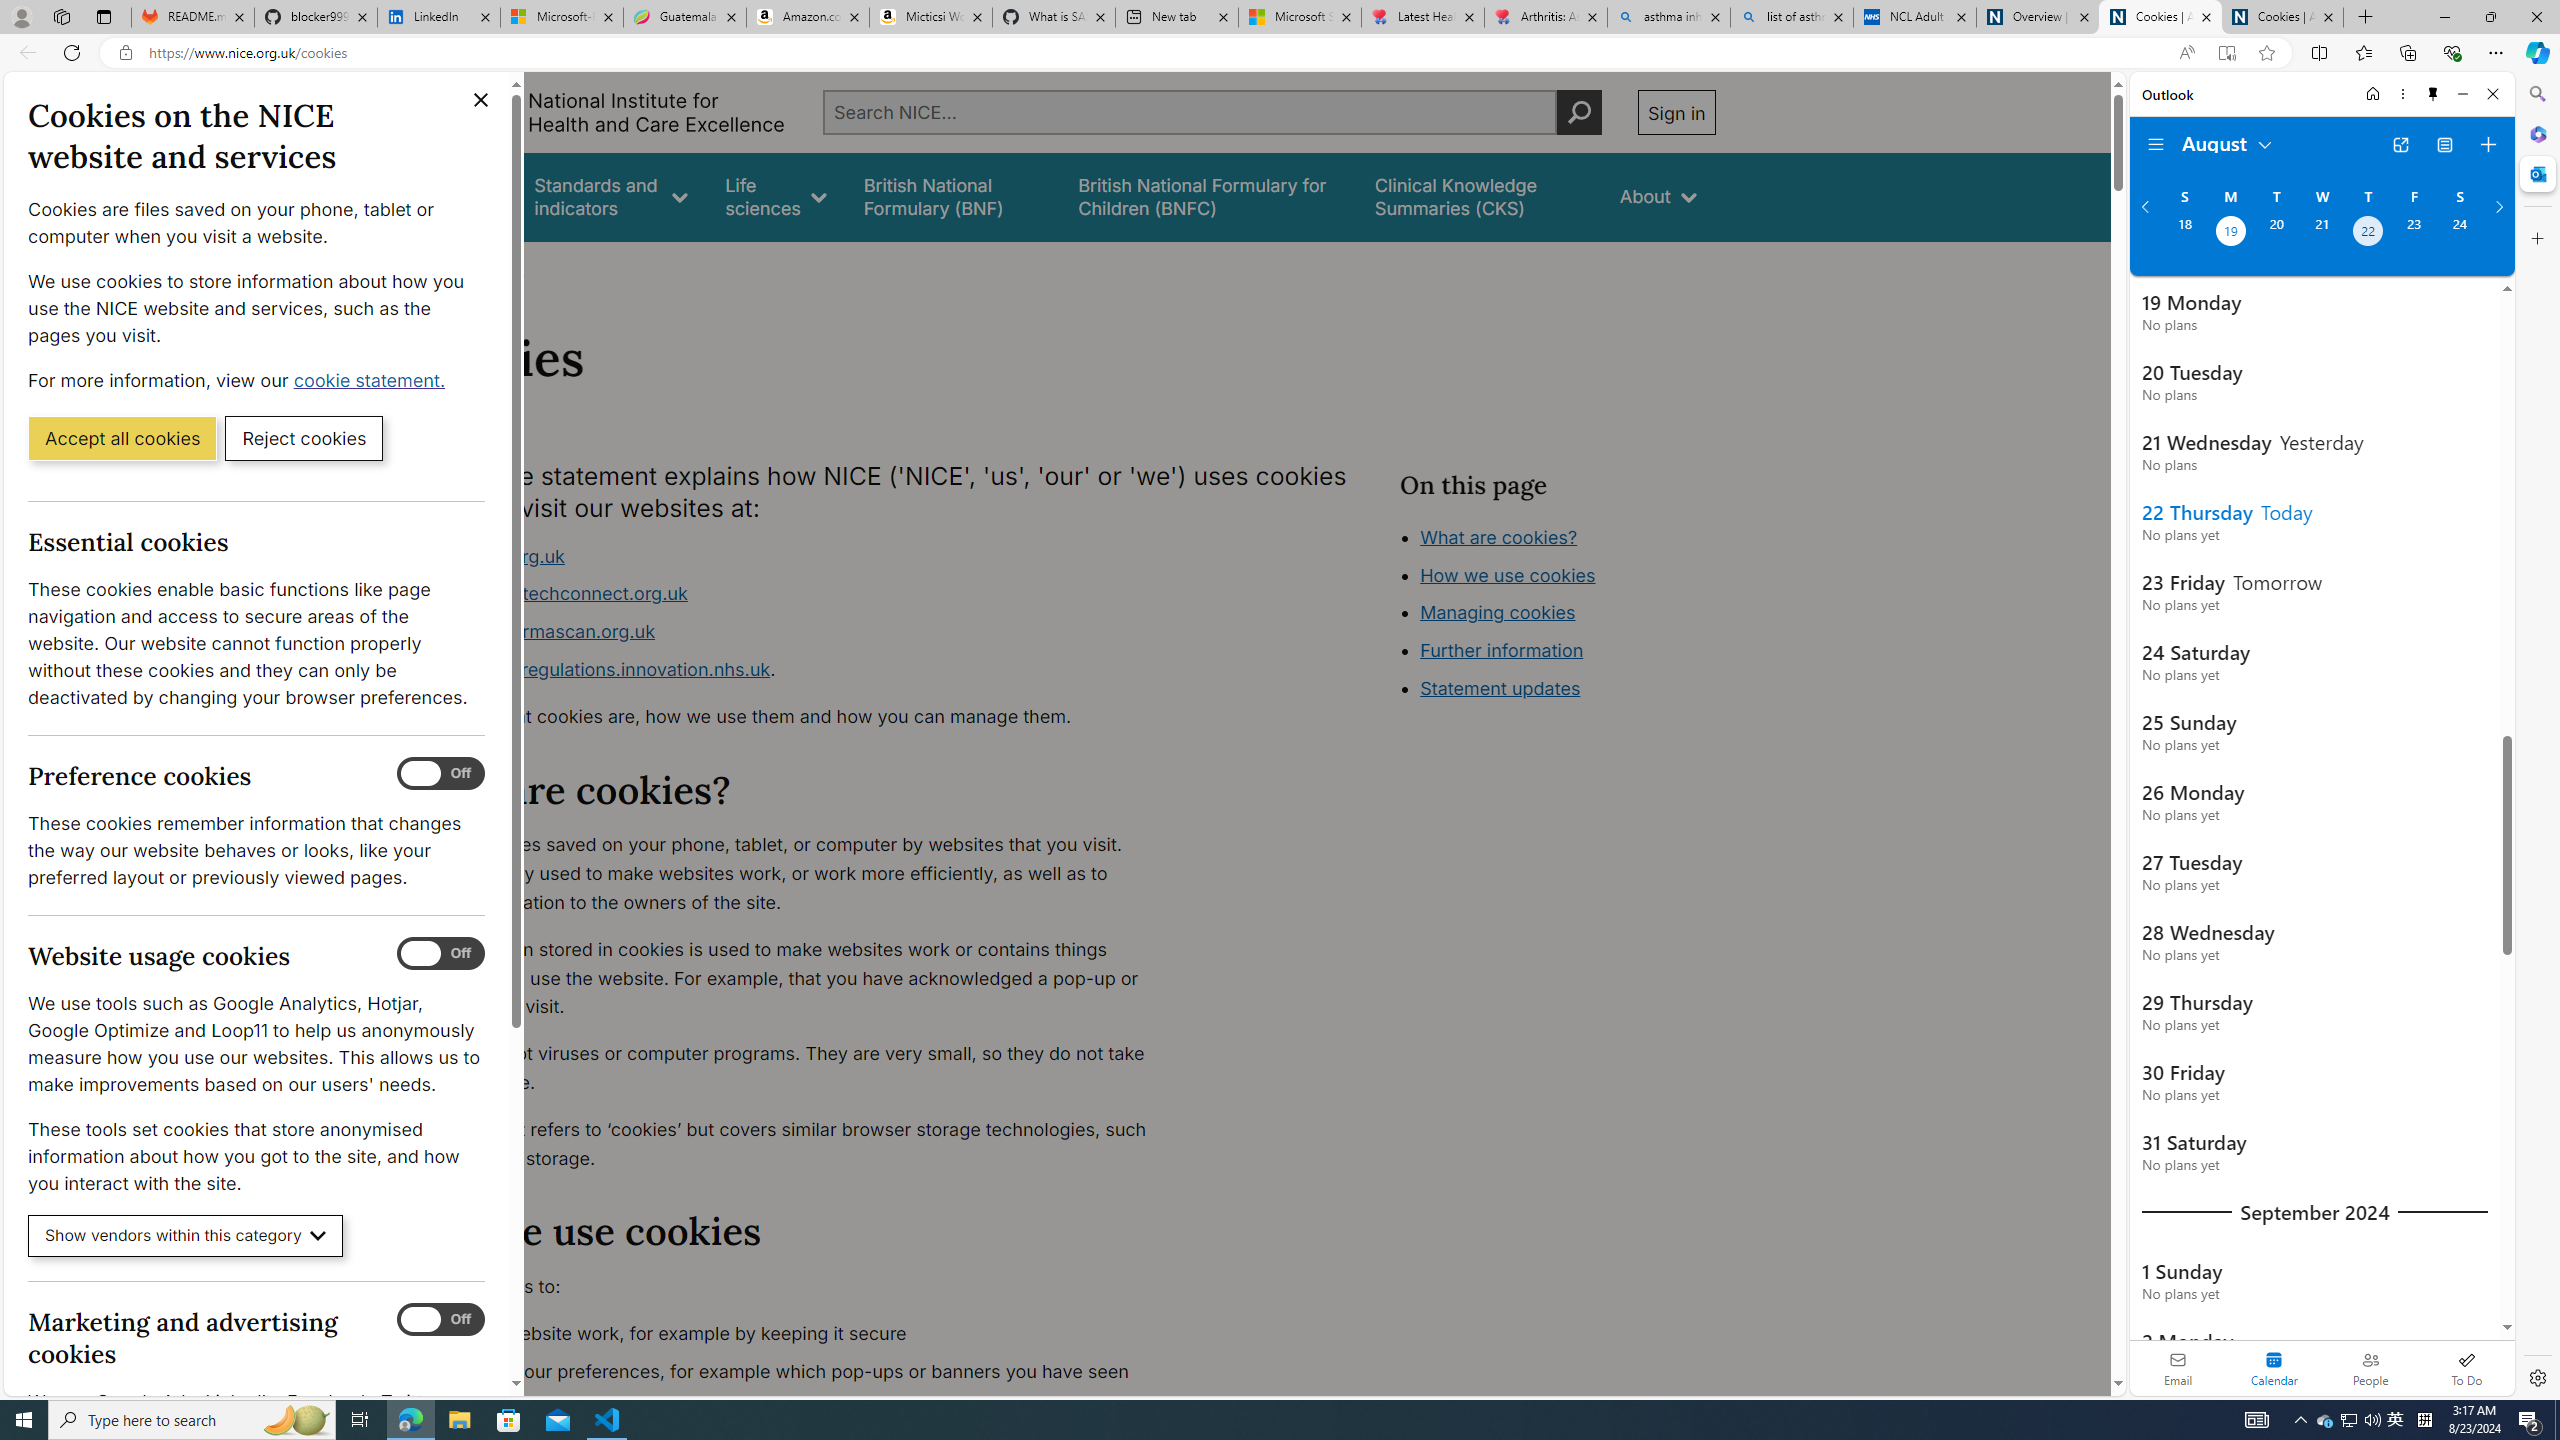 Image resolution: width=2560 pixels, height=1440 pixels. Describe the element at coordinates (554, 594) in the screenshot. I see `www.healthtechconnect.org.uk` at that location.